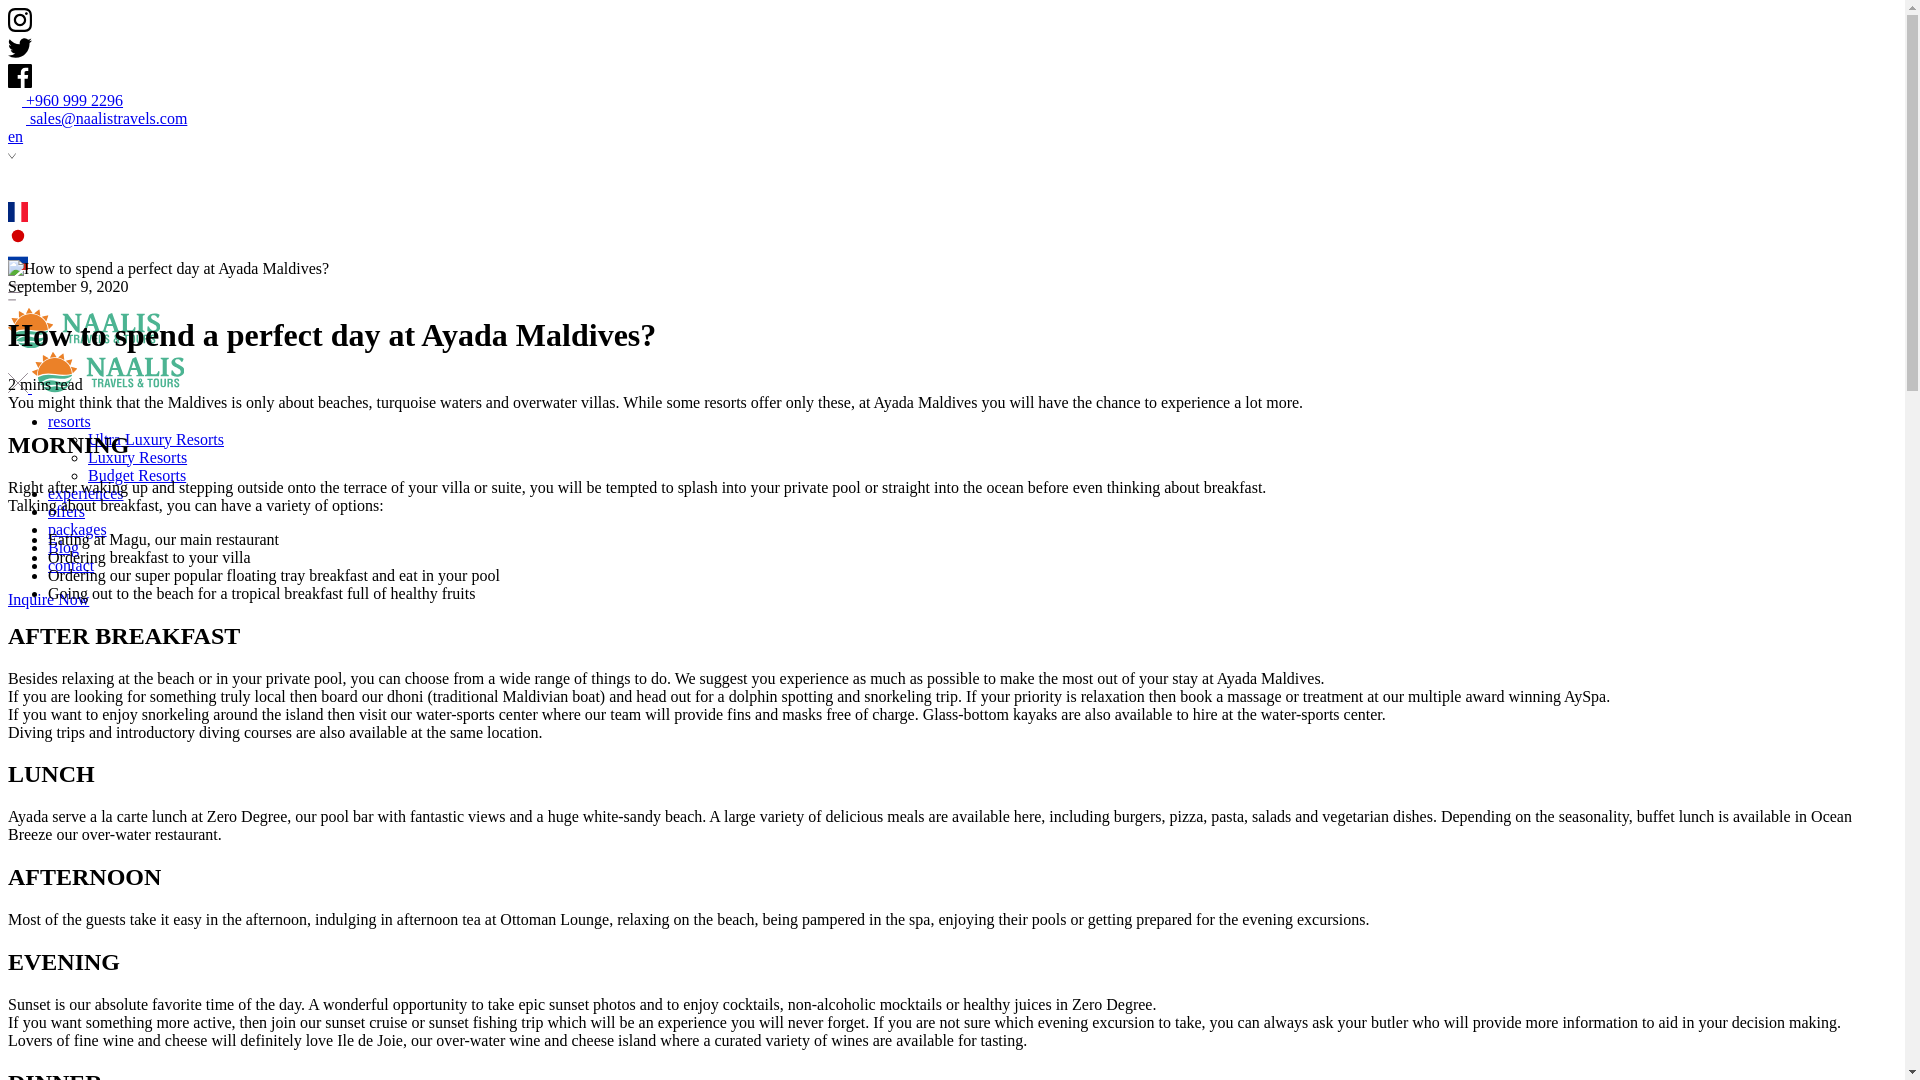 The image size is (1920, 1080). Describe the element at coordinates (156, 439) in the screenshot. I see `Ultra Luxury Resorts` at that location.